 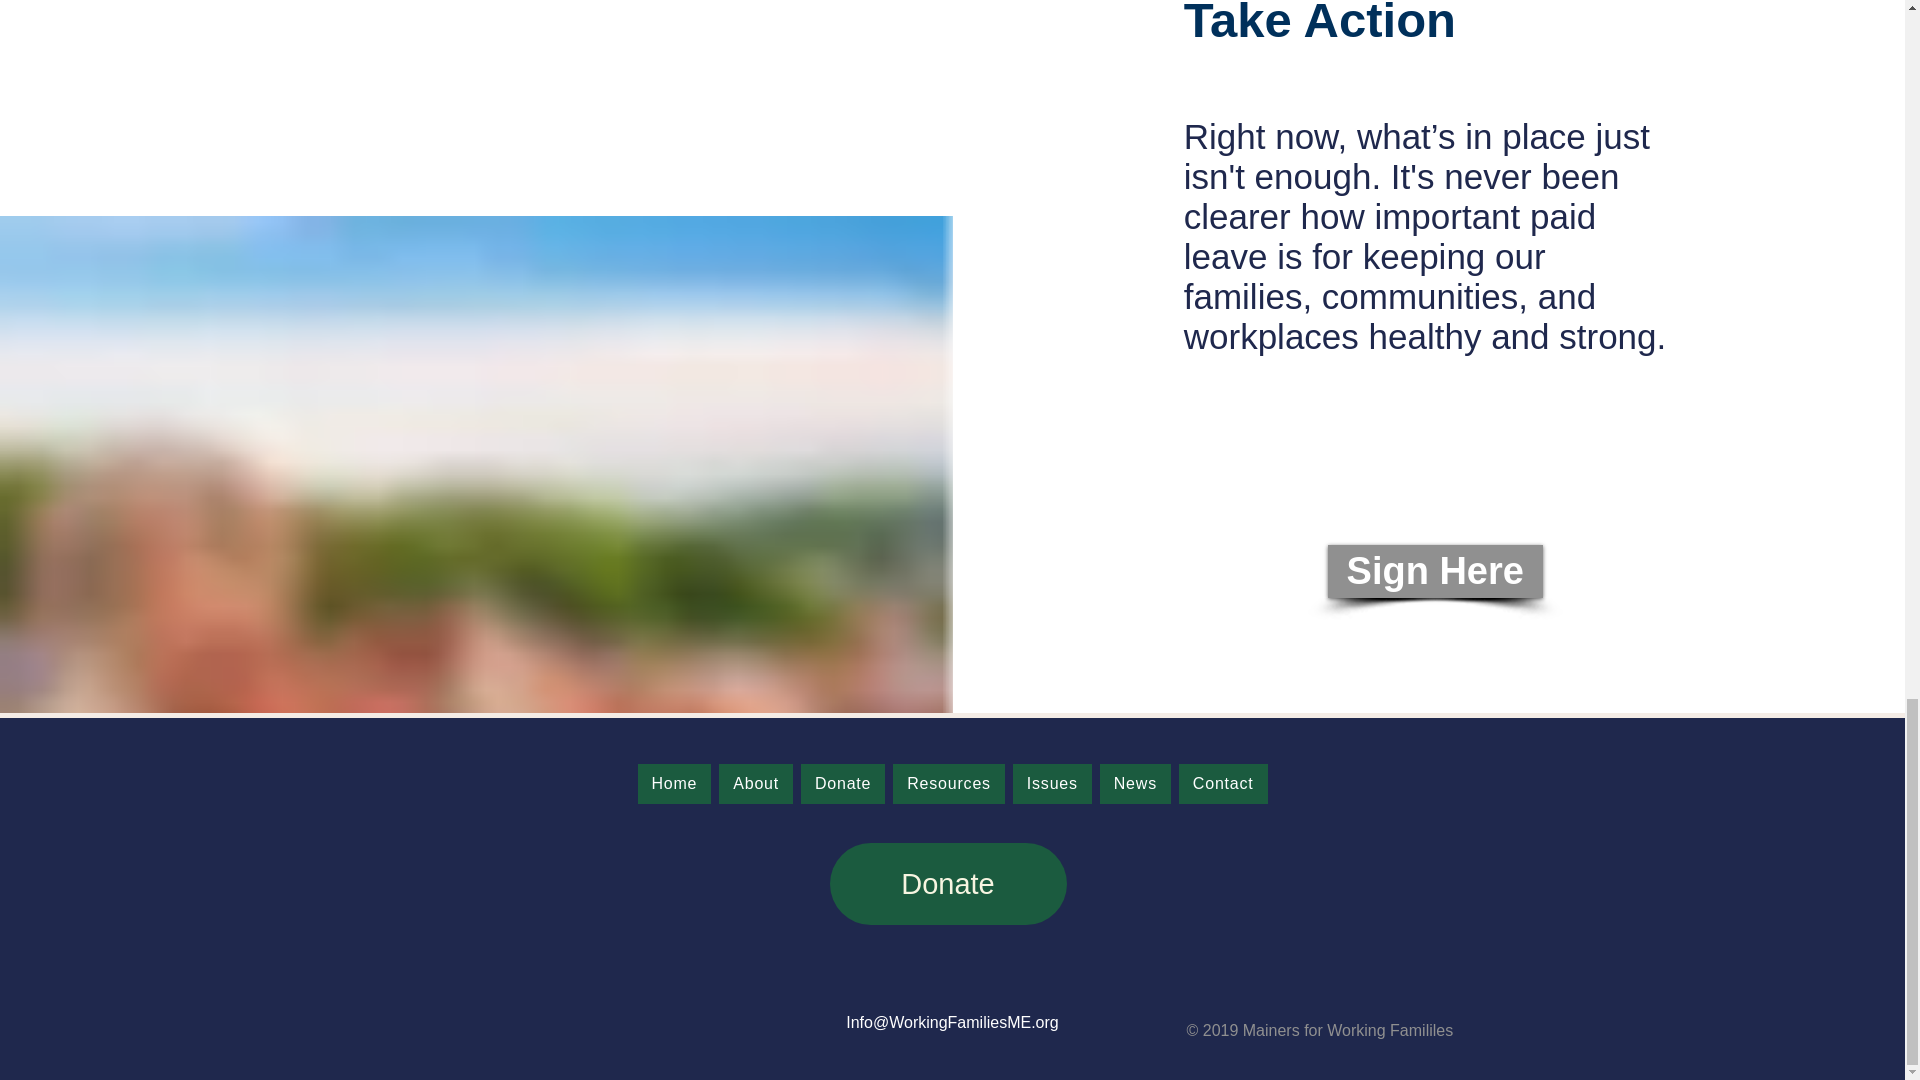 What do you see at coordinates (948, 783) in the screenshot?
I see `Resources` at bounding box center [948, 783].